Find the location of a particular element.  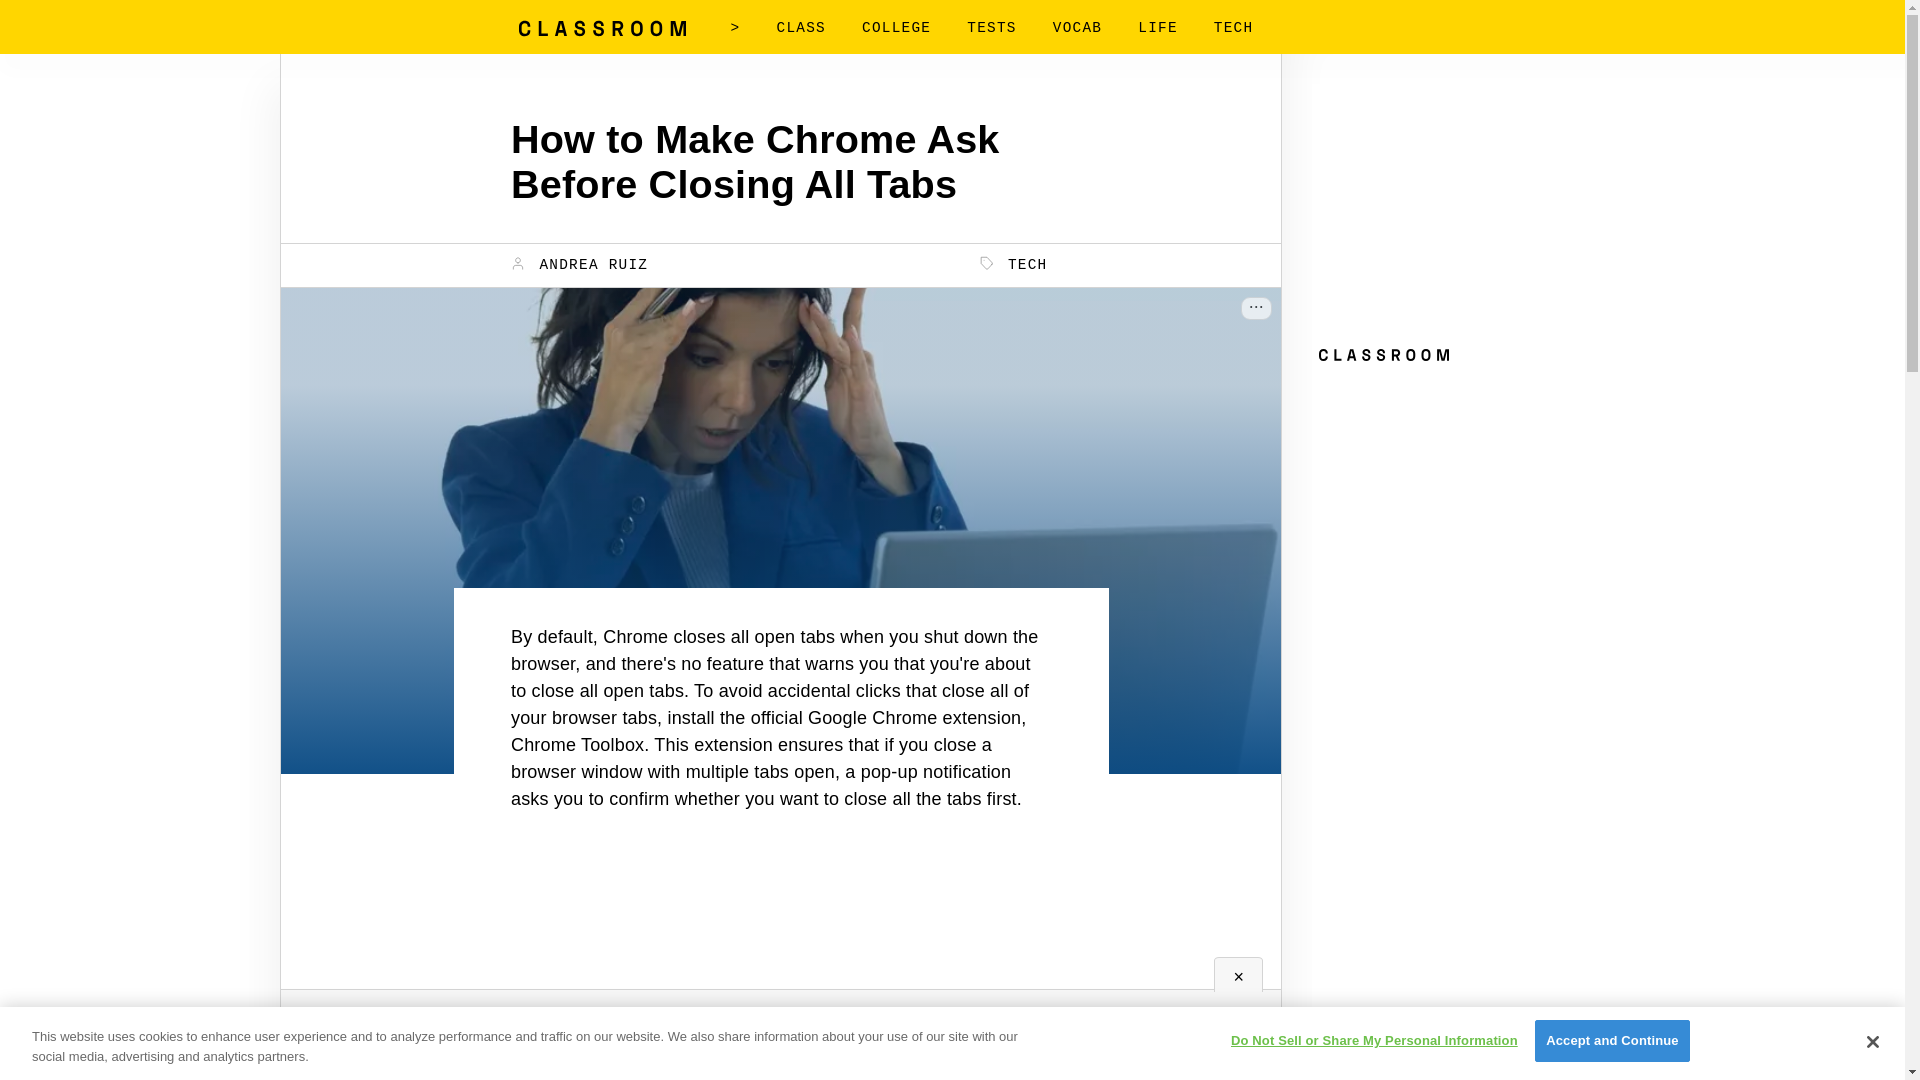

TESTS is located at coordinates (991, 28).